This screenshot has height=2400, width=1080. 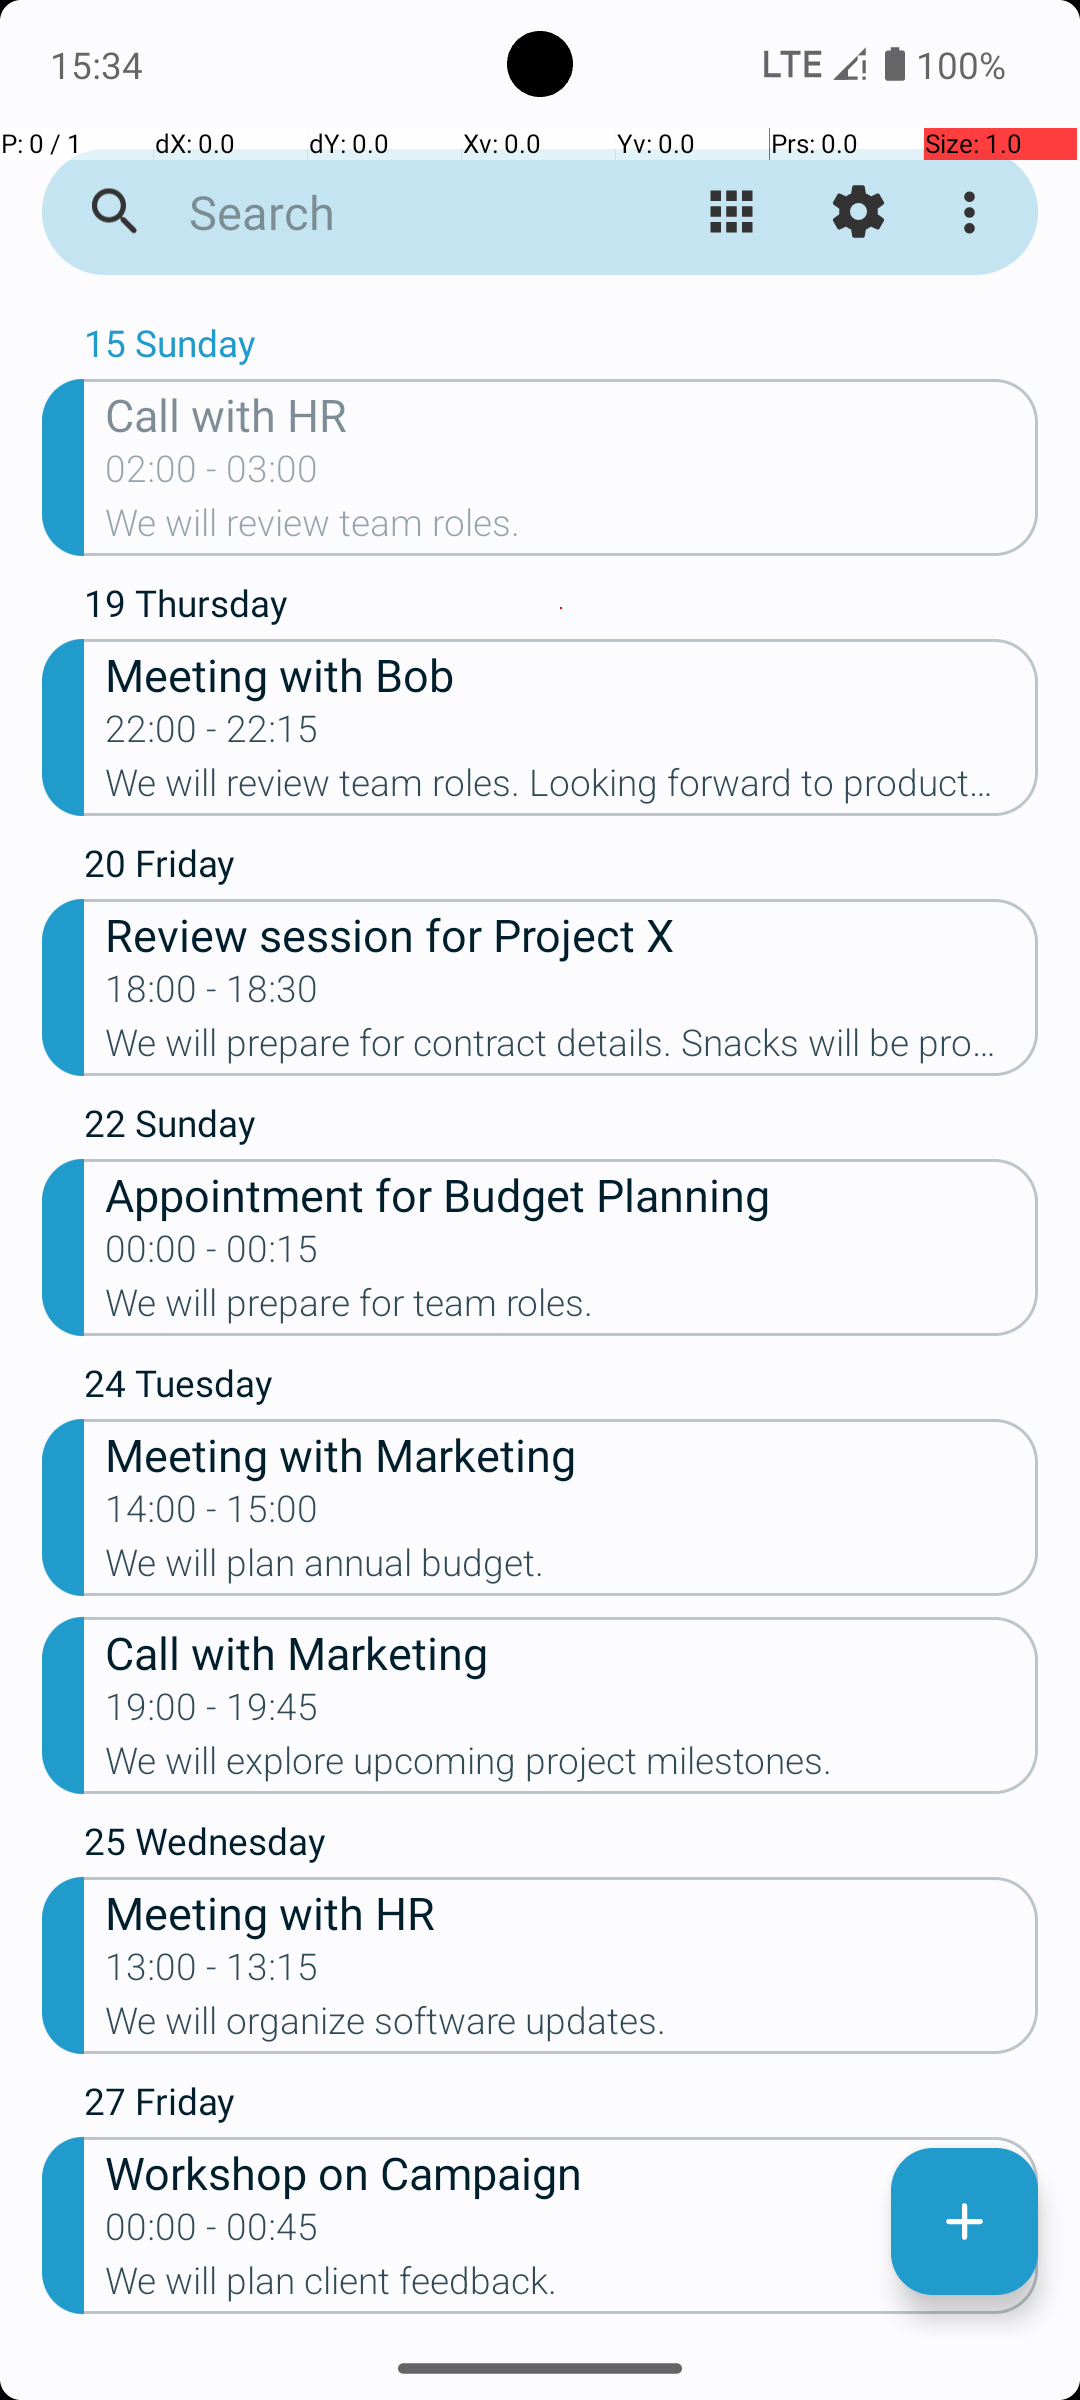 What do you see at coordinates (572, 1767) in the screenshot?
I see `We will explore upcoming project milestones.` at bounding box center [572, 1767].